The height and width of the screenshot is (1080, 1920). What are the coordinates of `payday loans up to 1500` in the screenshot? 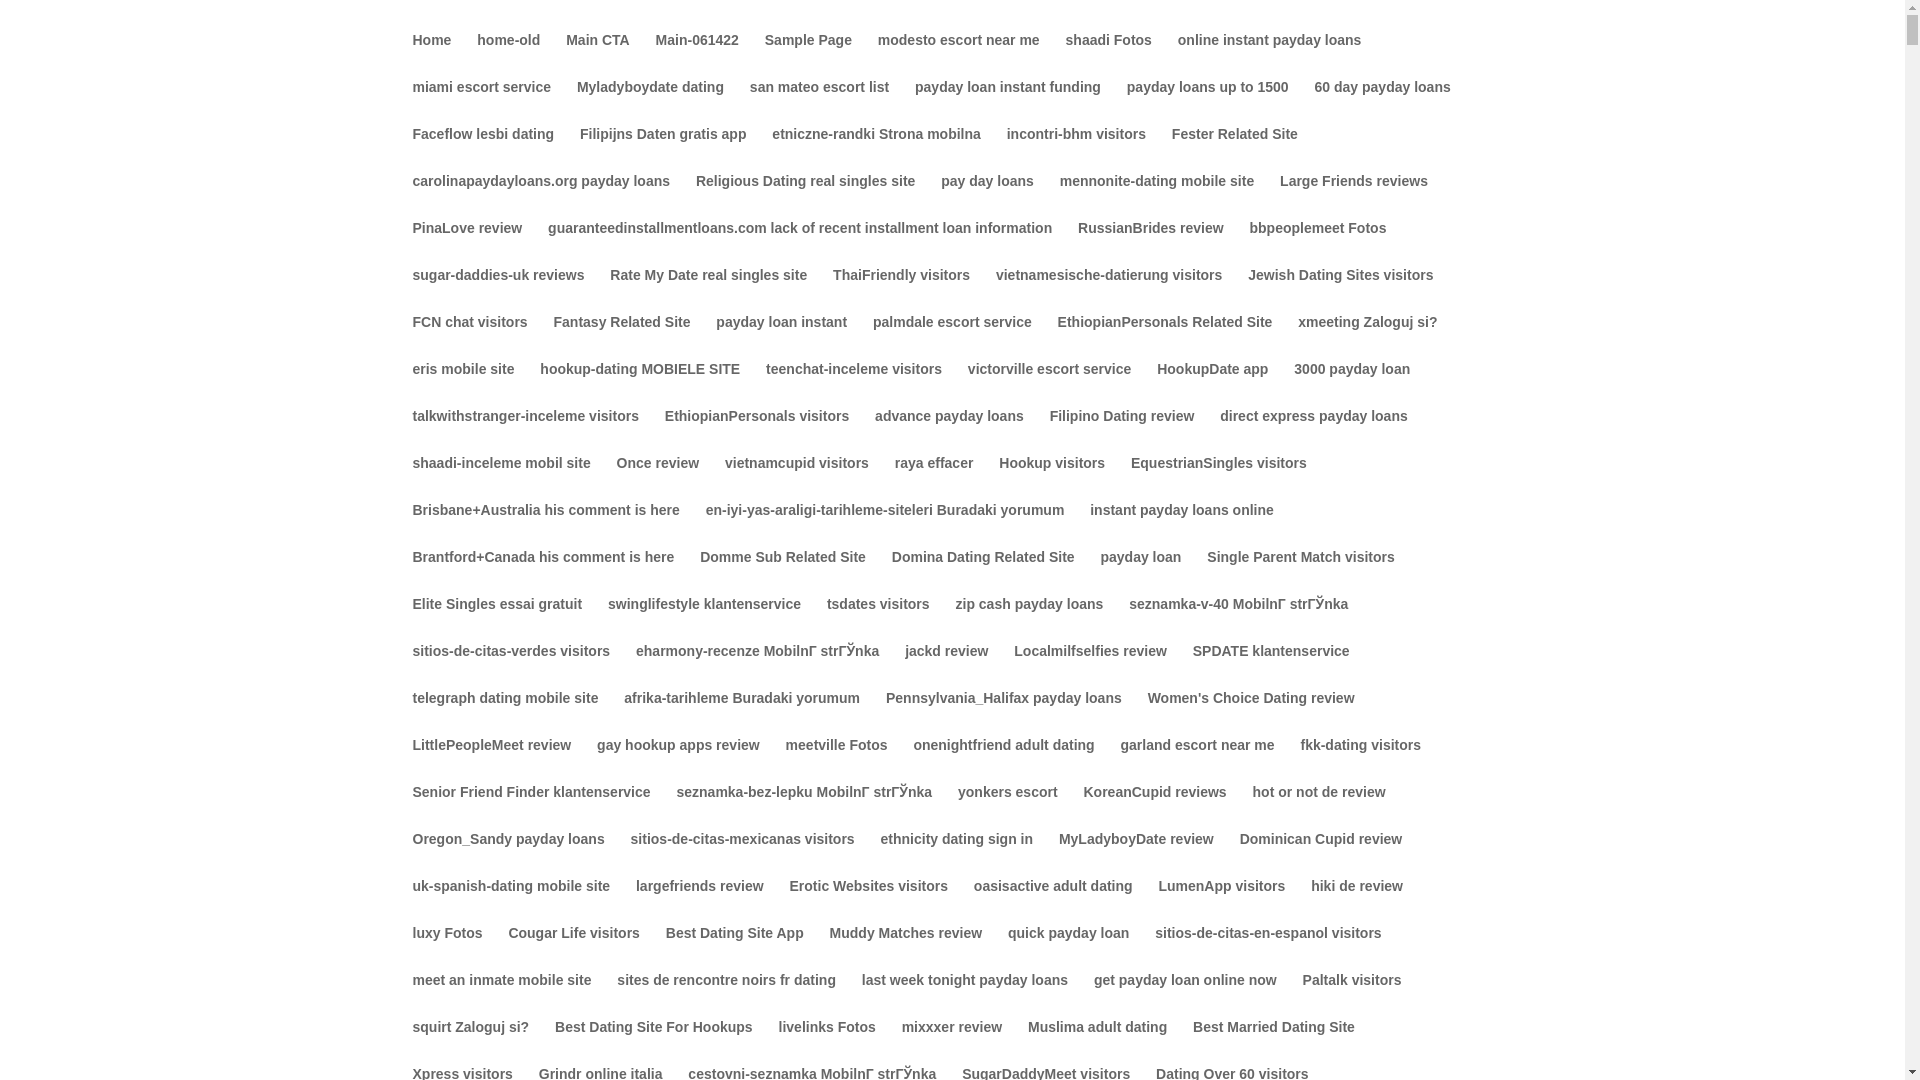 It's located at (1208, 103).